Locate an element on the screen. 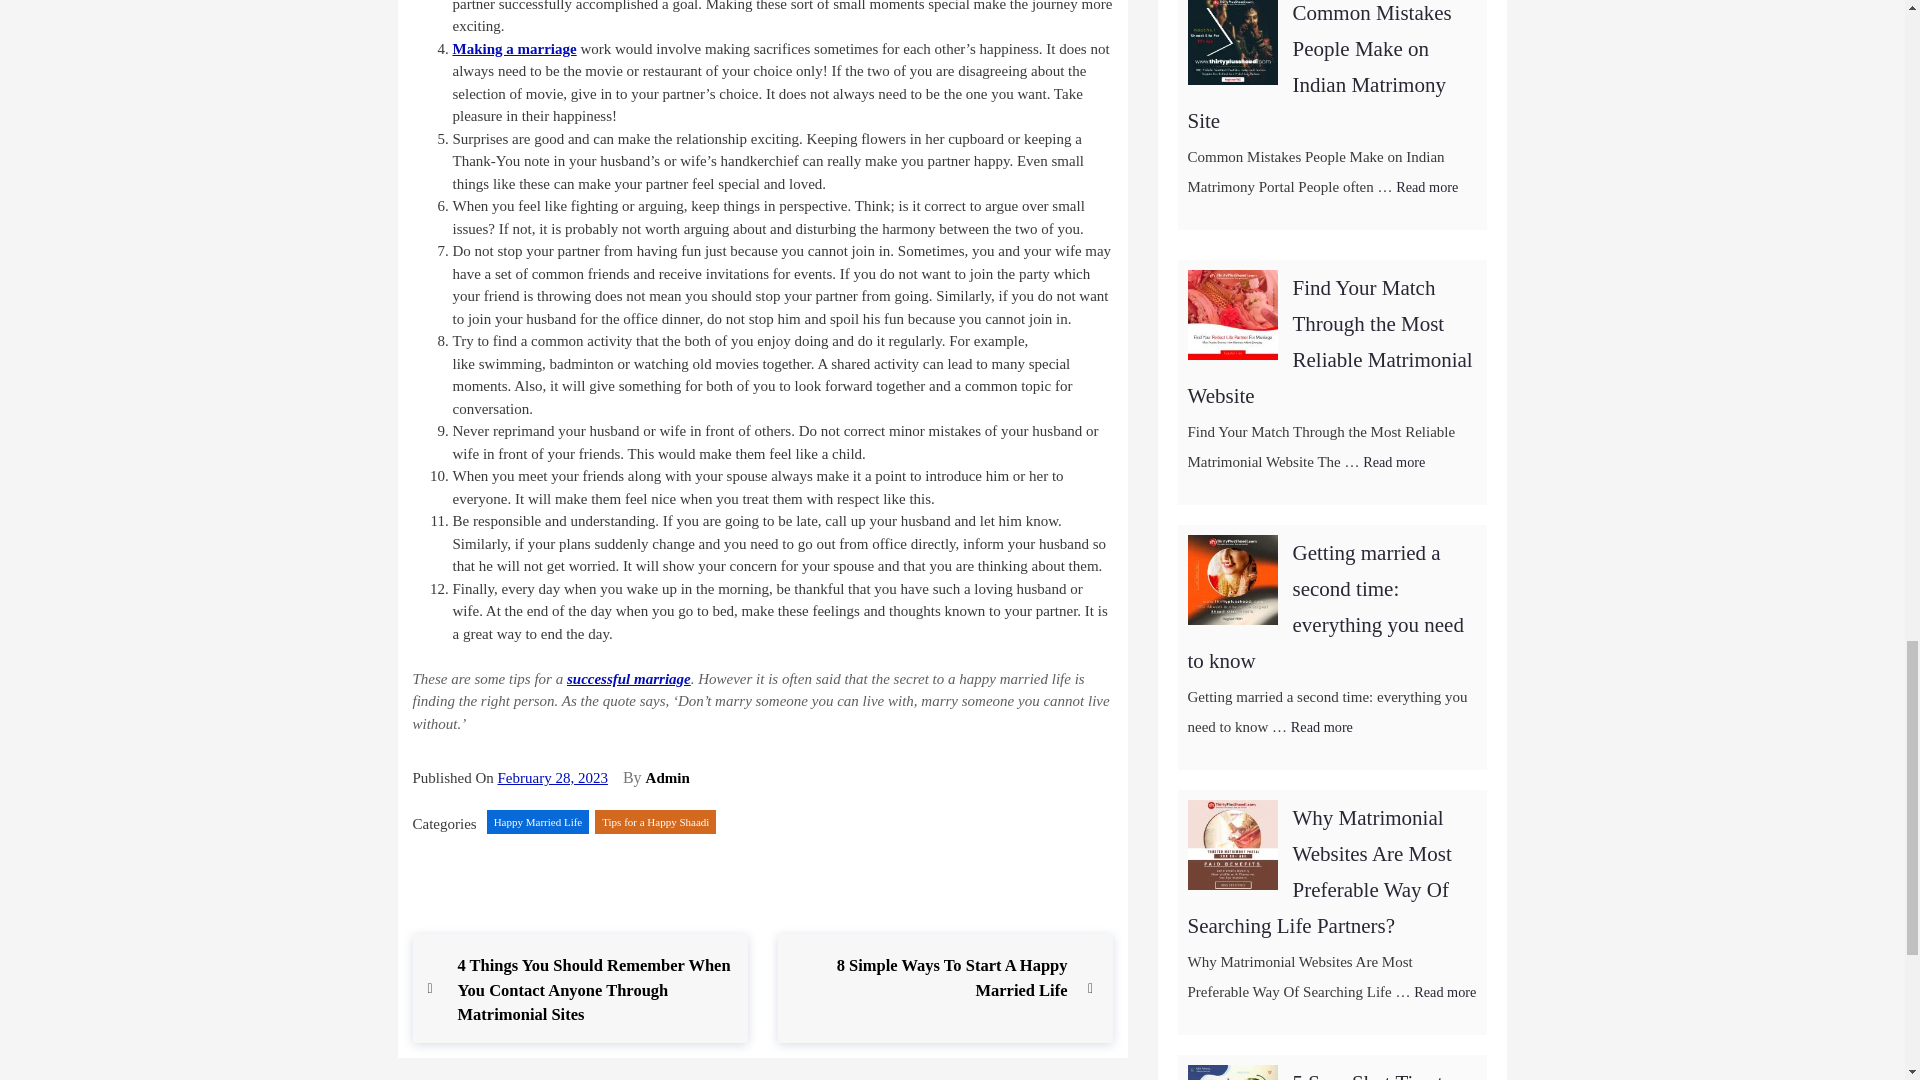 The image size is (1920, 1080). Making a marriage is located at coordinates (656, 822).